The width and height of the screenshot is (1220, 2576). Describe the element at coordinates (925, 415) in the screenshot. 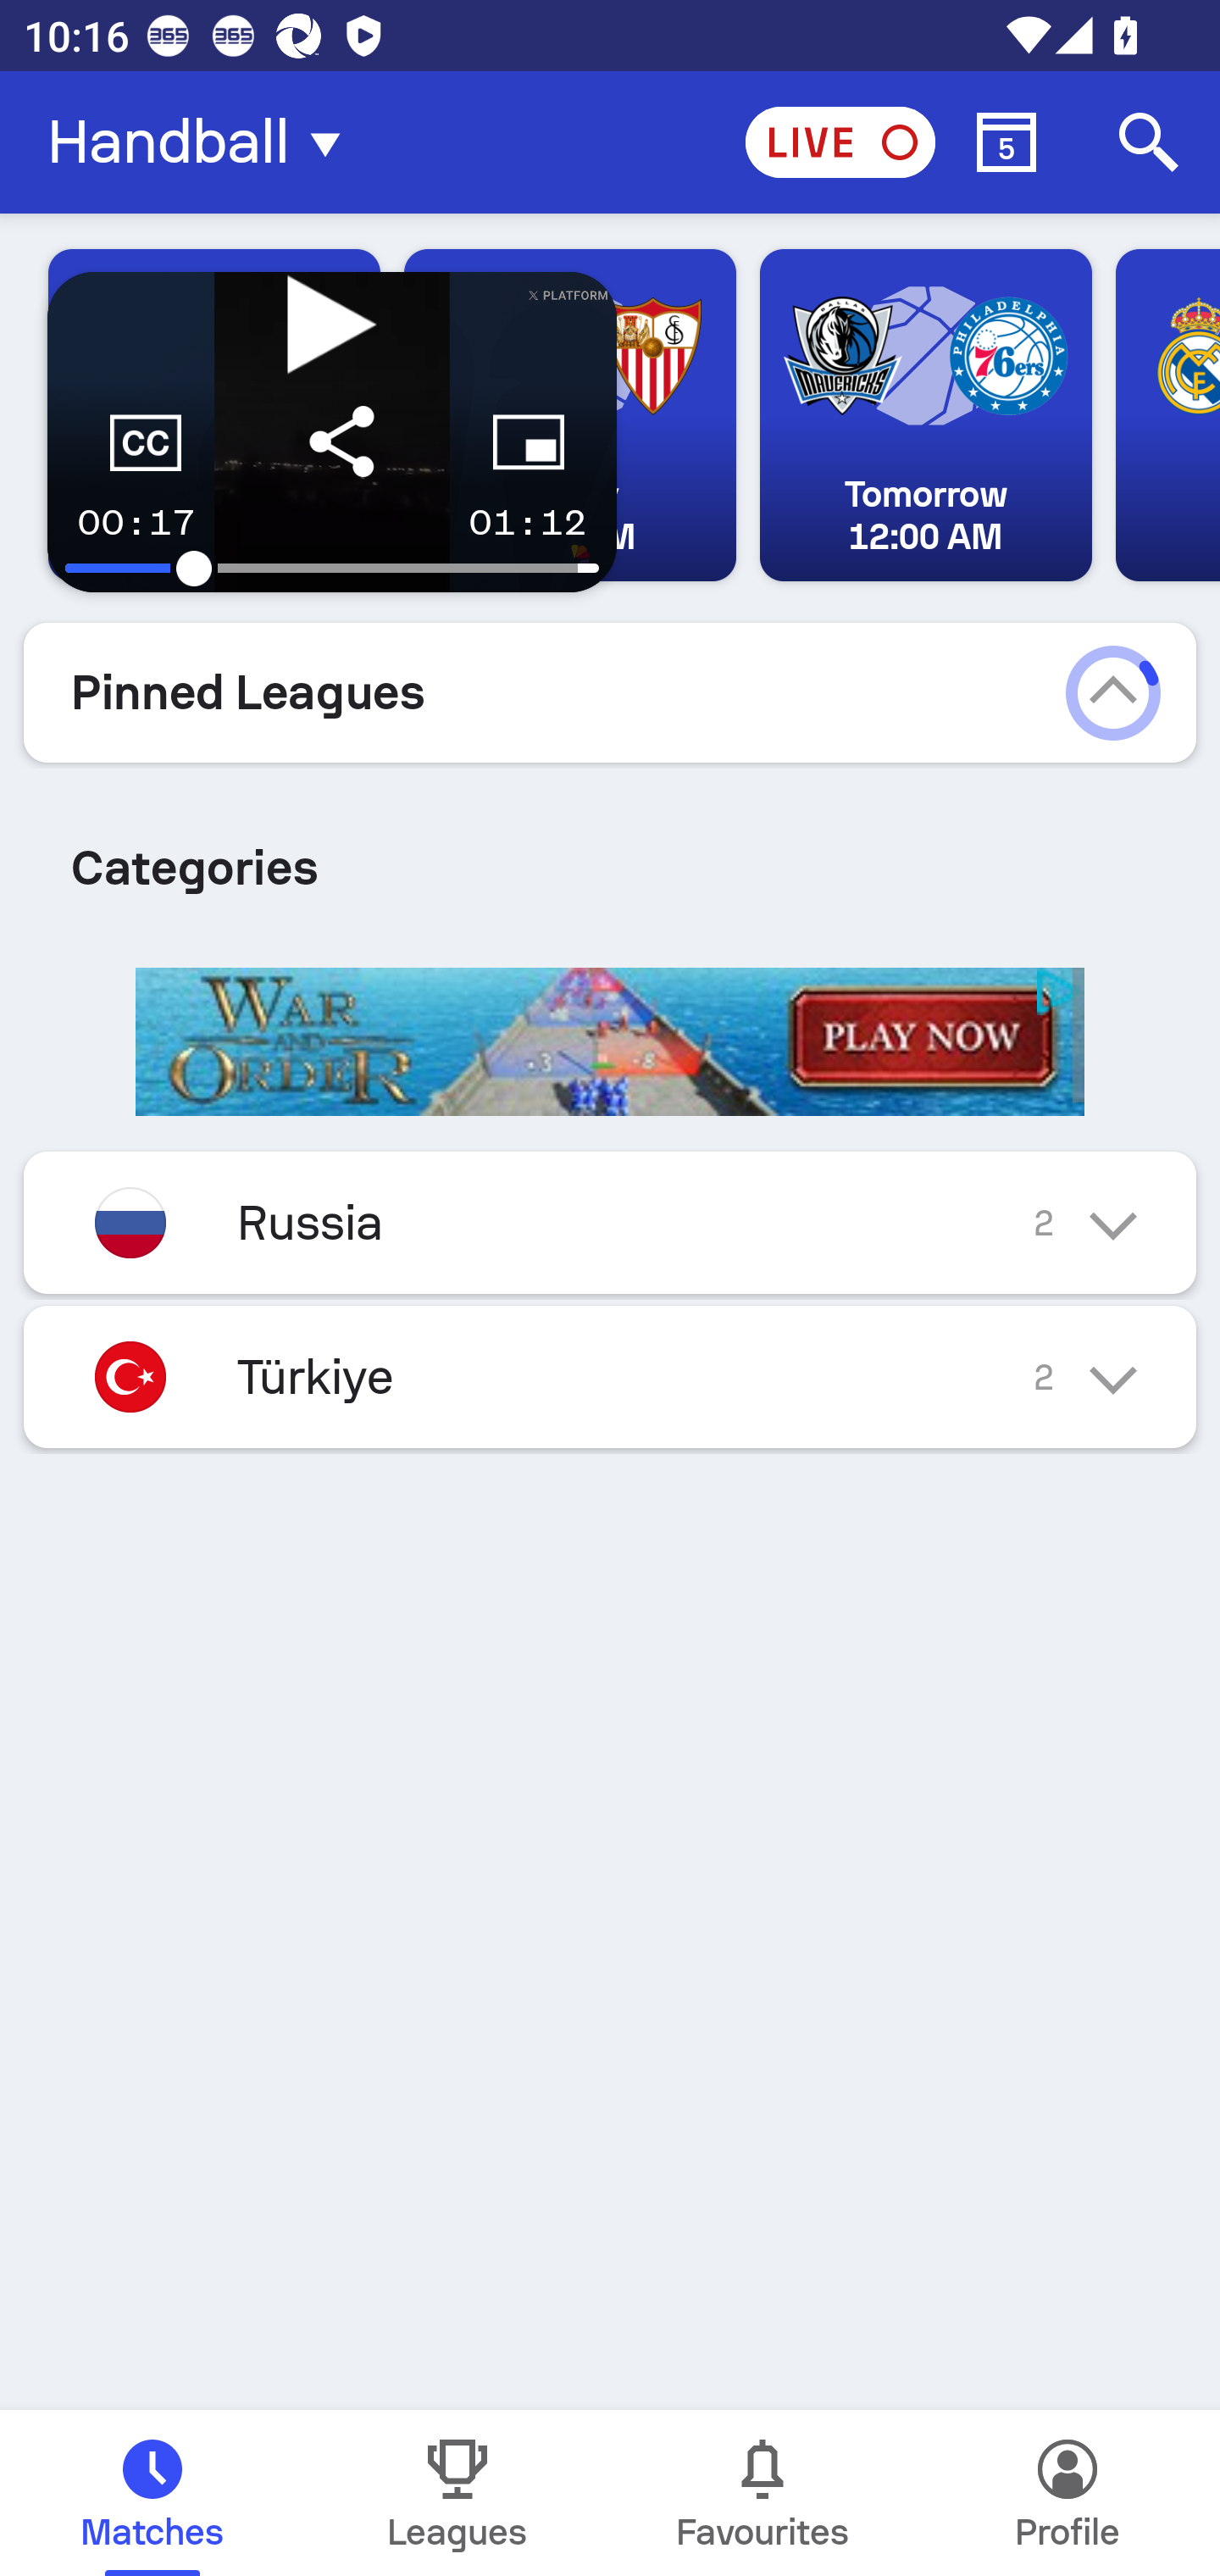

I see `Tomorrow
12:00 AM` at that location.